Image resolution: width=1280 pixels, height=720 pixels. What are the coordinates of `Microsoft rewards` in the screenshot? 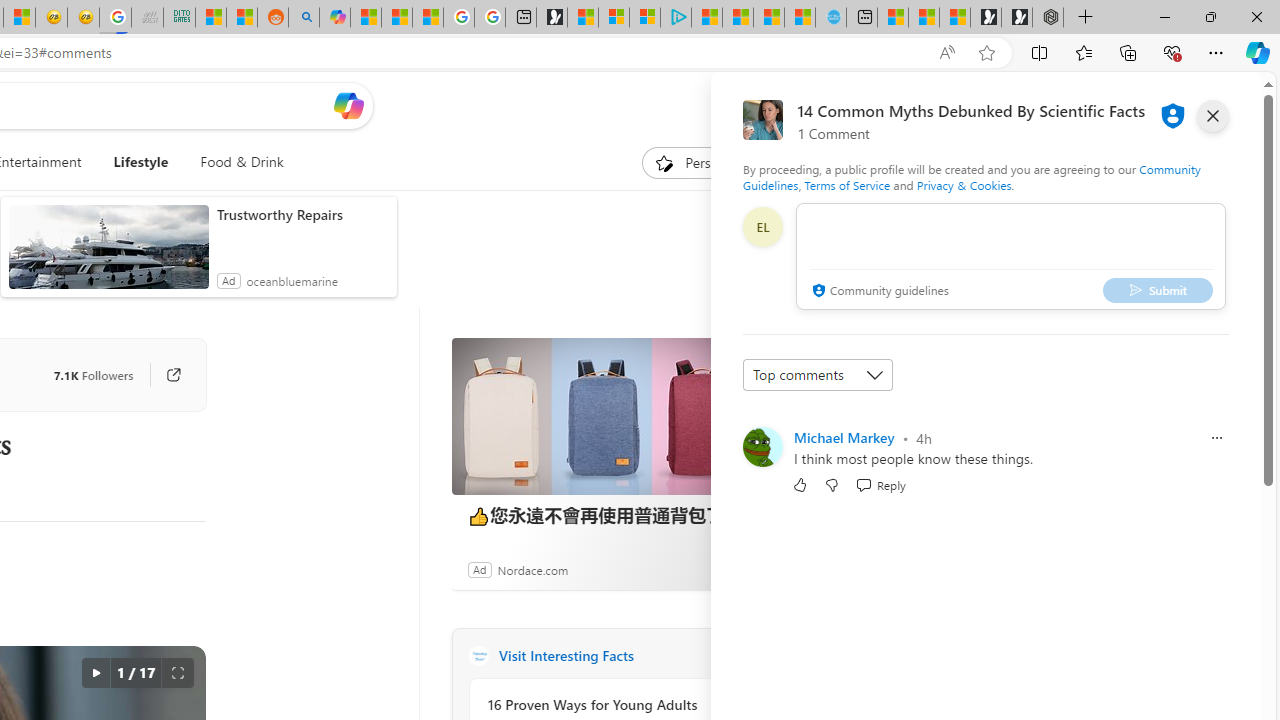 It's located at (1137, 105).